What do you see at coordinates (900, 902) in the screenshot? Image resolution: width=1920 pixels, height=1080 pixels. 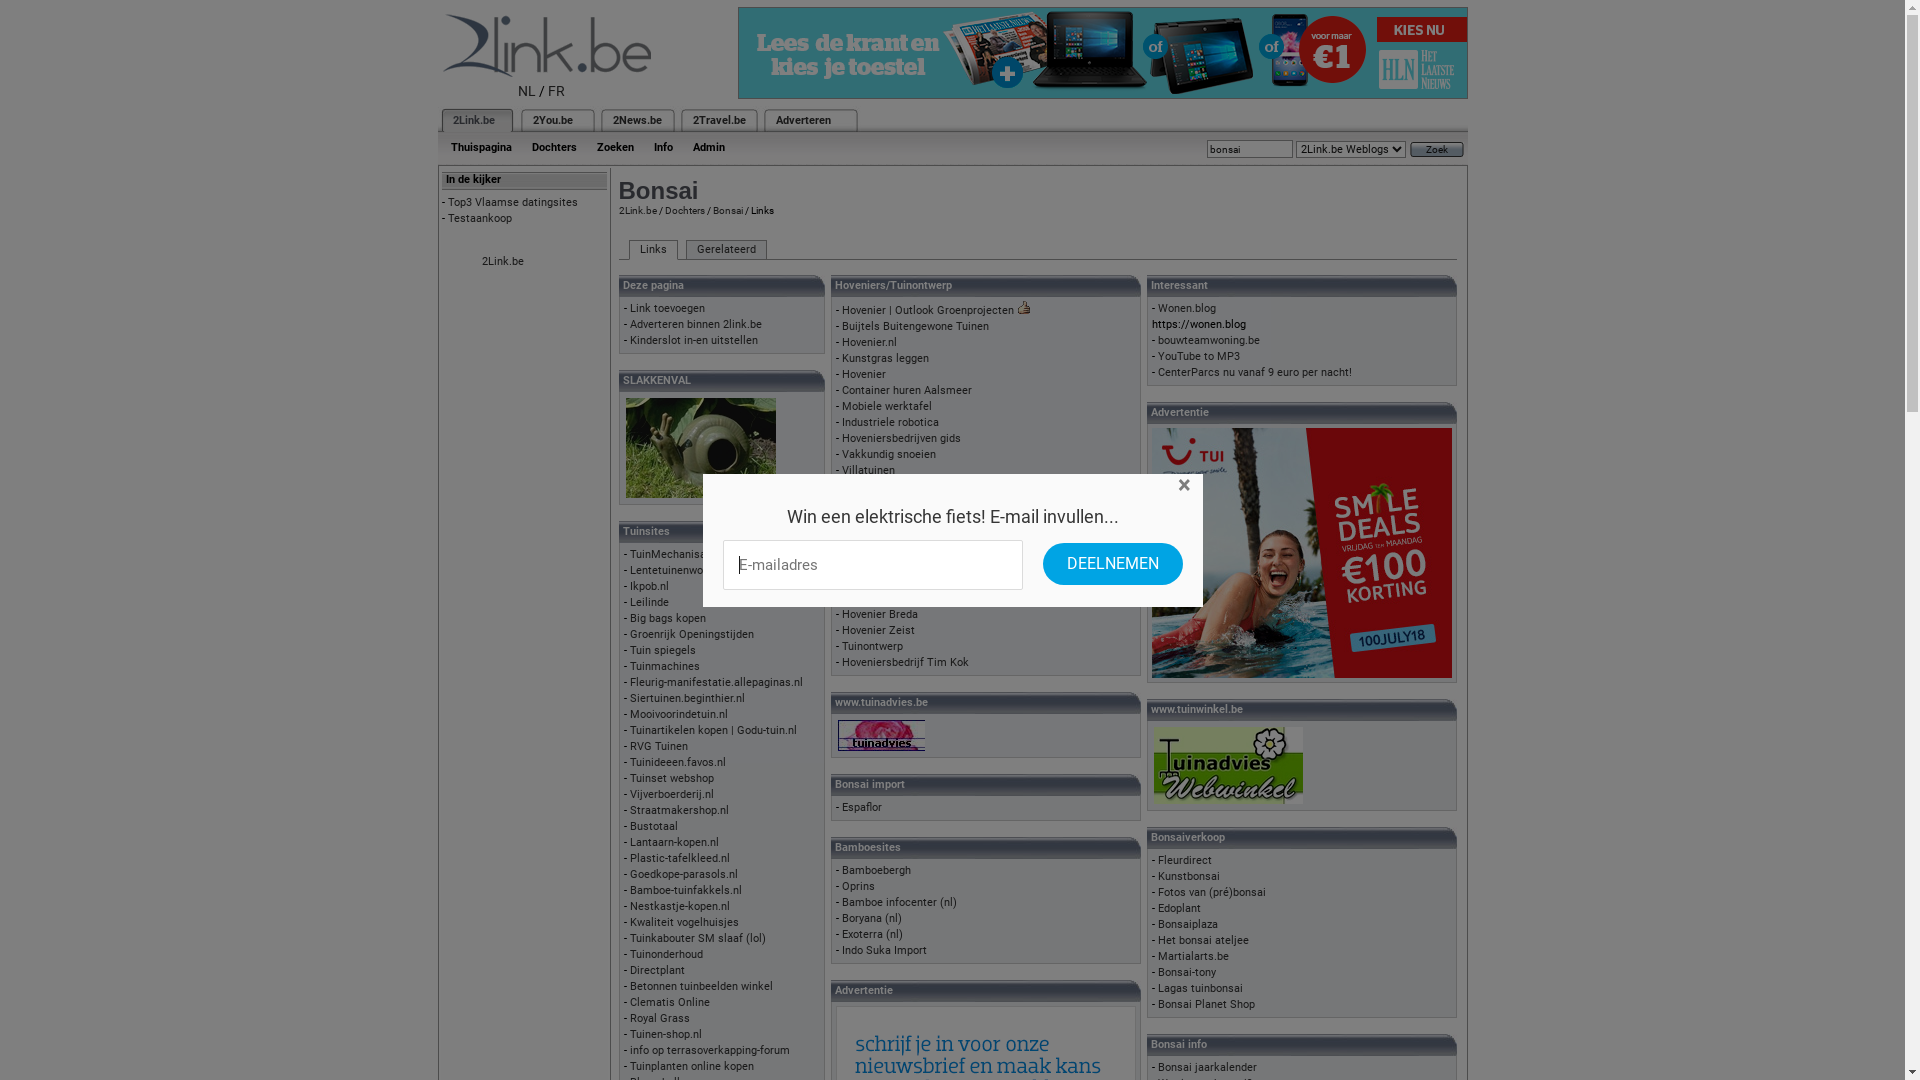 I see `Bamboe infocenter (nl)` at bounding box center [900, 902].